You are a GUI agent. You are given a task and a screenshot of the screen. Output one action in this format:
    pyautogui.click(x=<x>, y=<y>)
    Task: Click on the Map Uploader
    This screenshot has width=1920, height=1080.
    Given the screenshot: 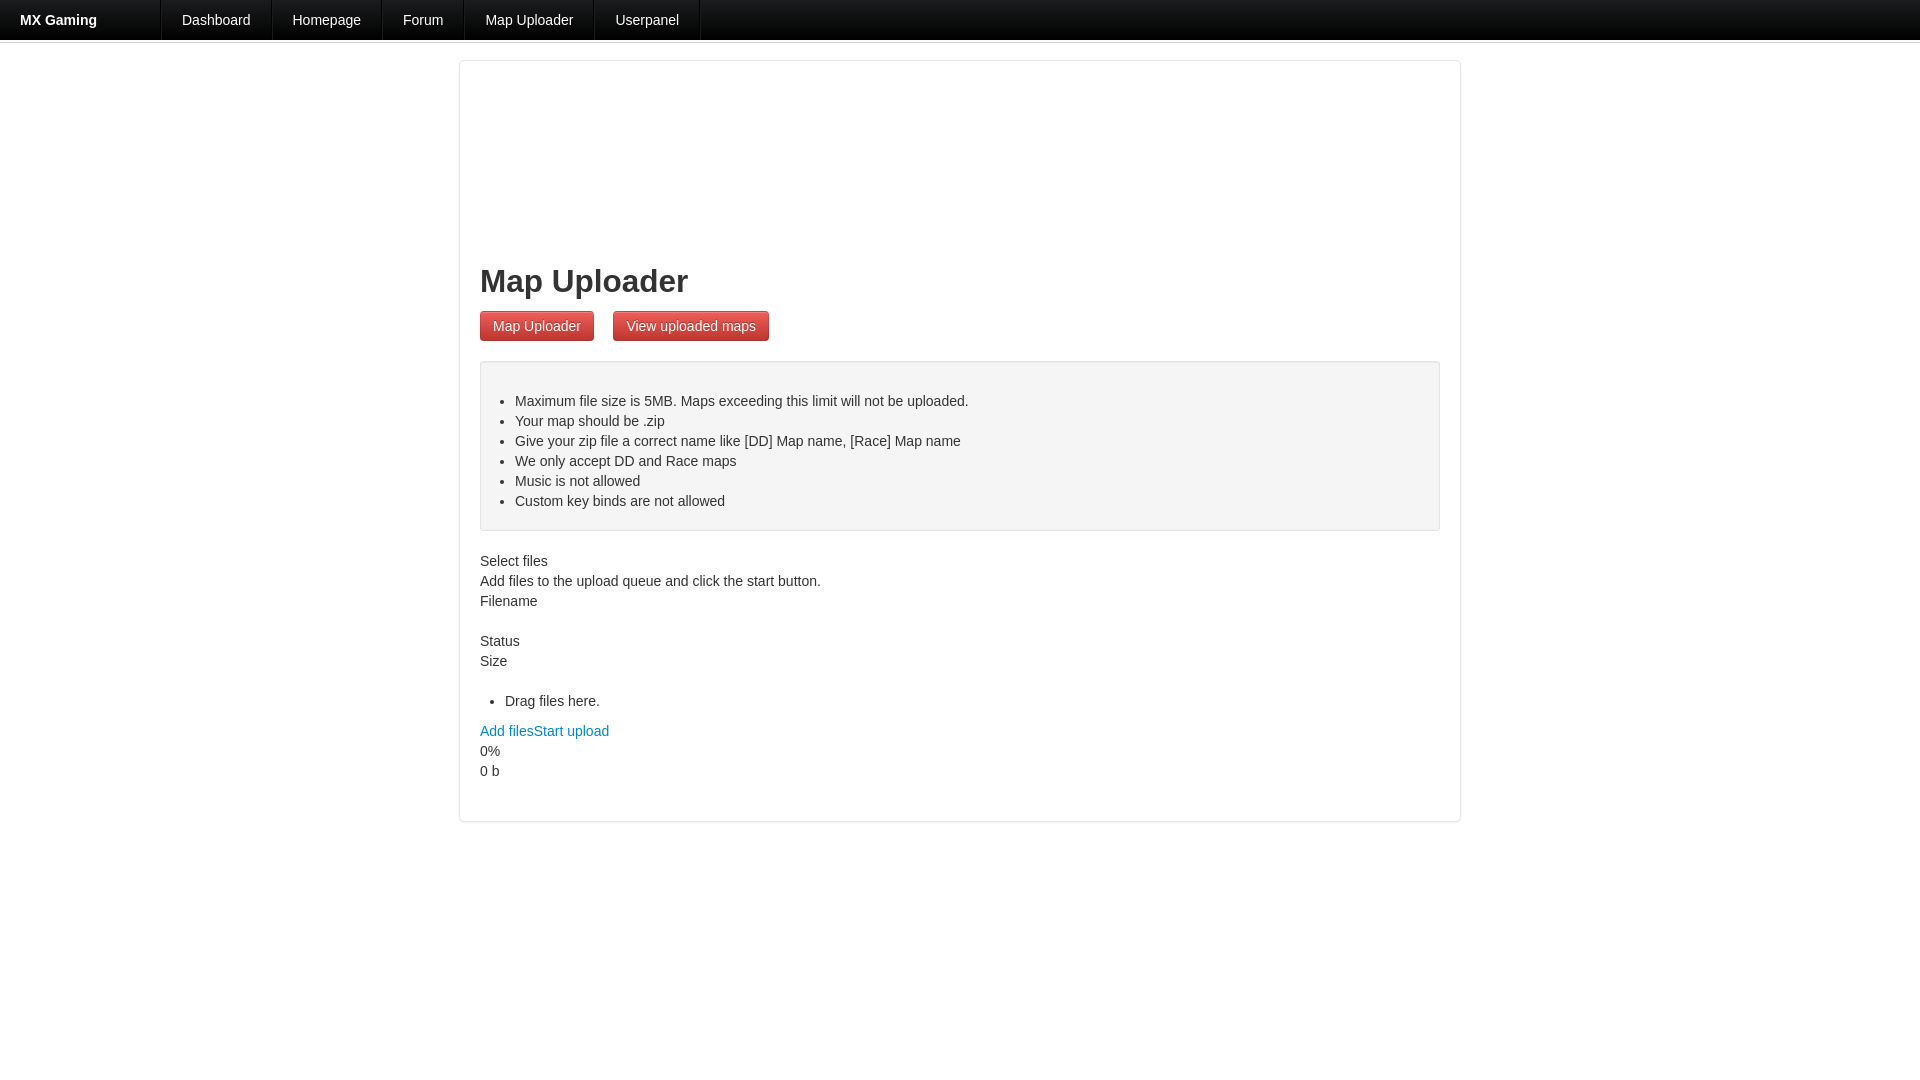 What is the action you would take?
    pyautogui.click(x=536, y=326)
    